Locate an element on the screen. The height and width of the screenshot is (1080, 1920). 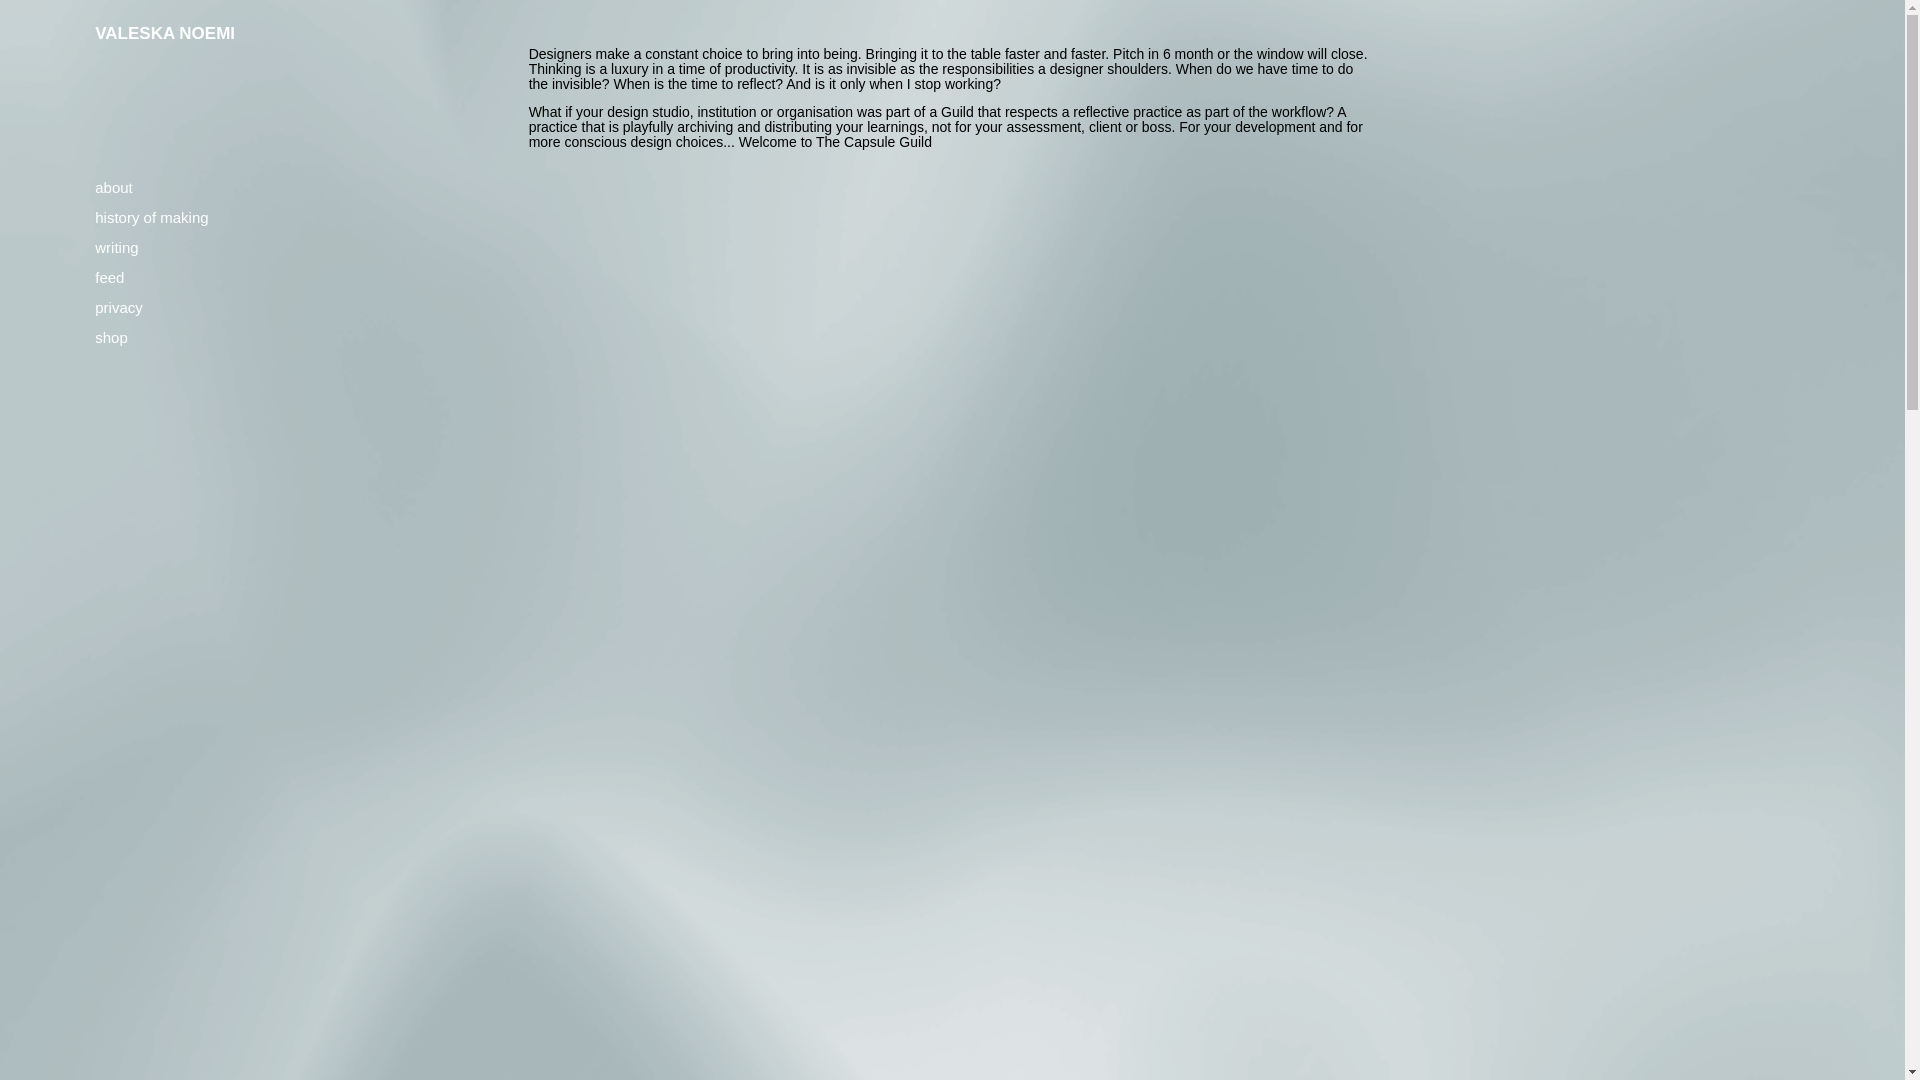
history of making is located at coordinates (150, 217).